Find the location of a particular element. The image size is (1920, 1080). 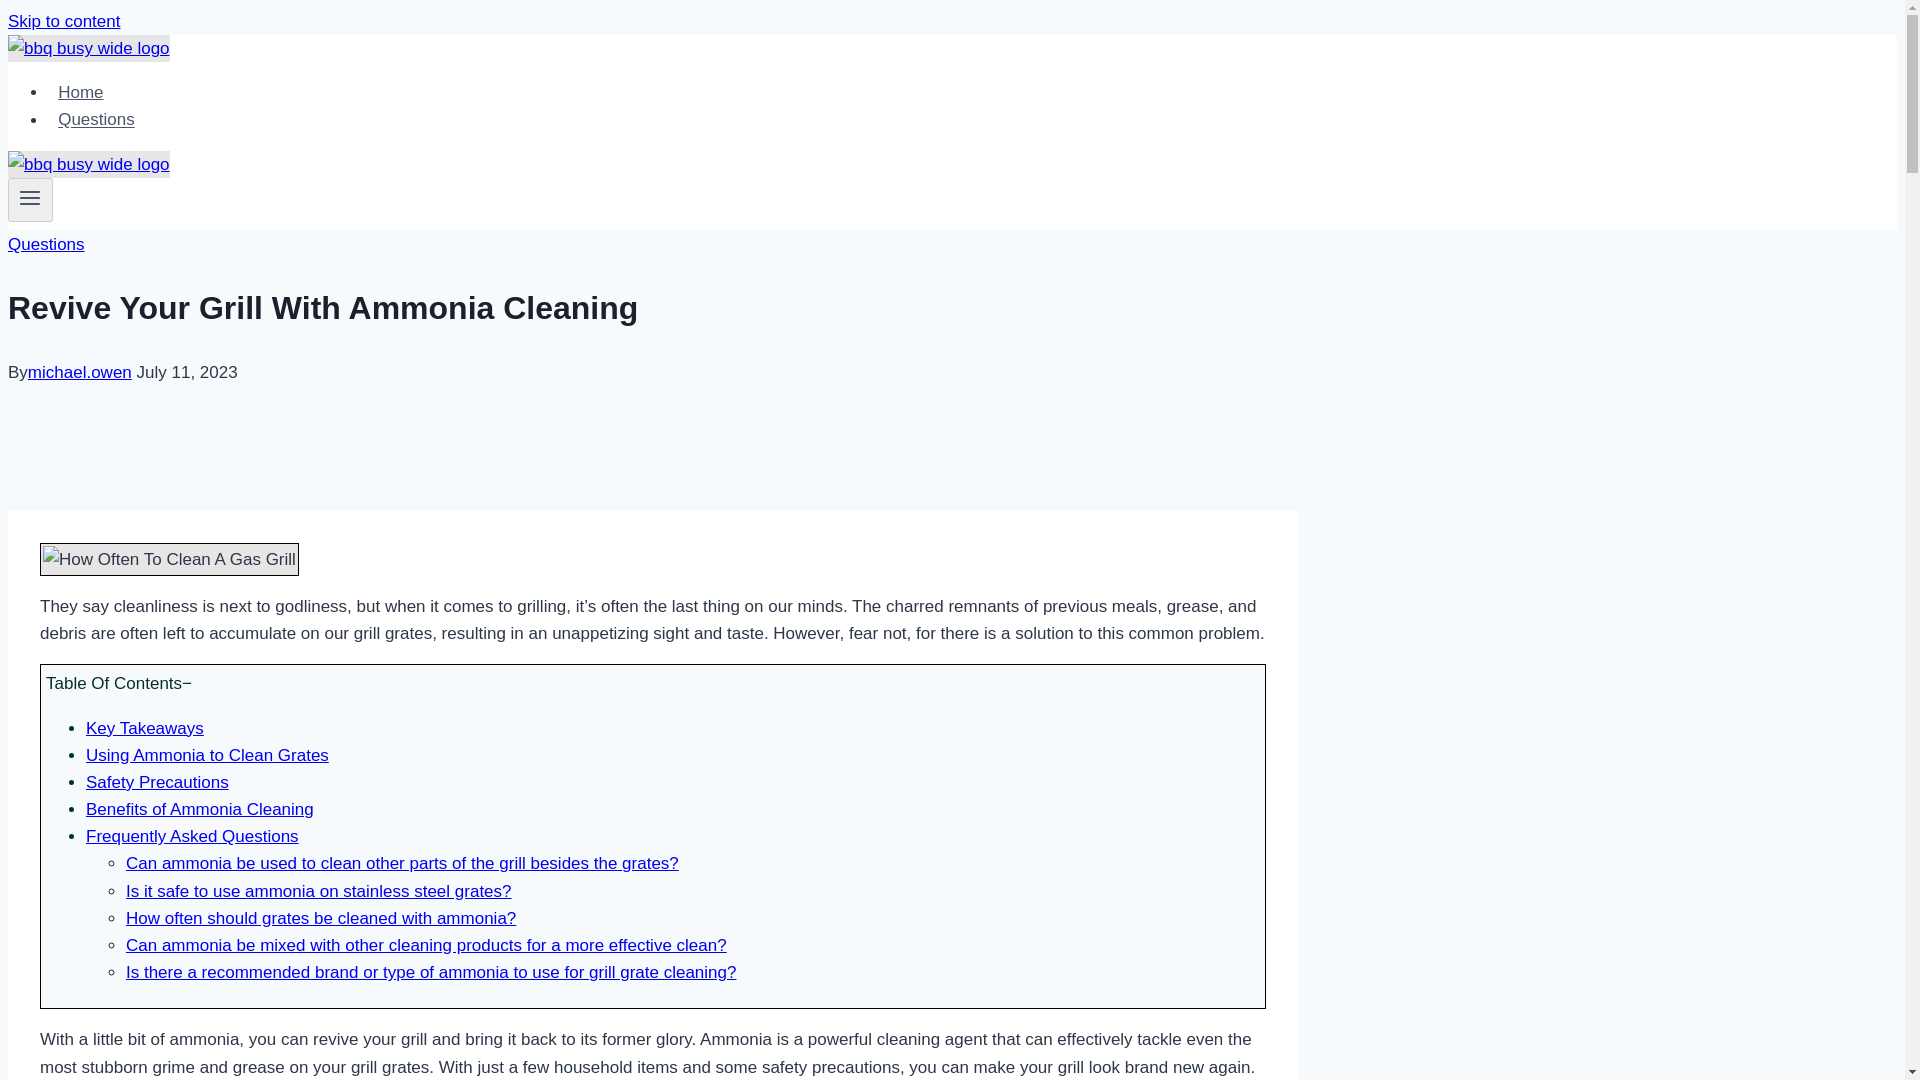

Benefits of Ammonia Cleaning is located at coordinates (200, 809).